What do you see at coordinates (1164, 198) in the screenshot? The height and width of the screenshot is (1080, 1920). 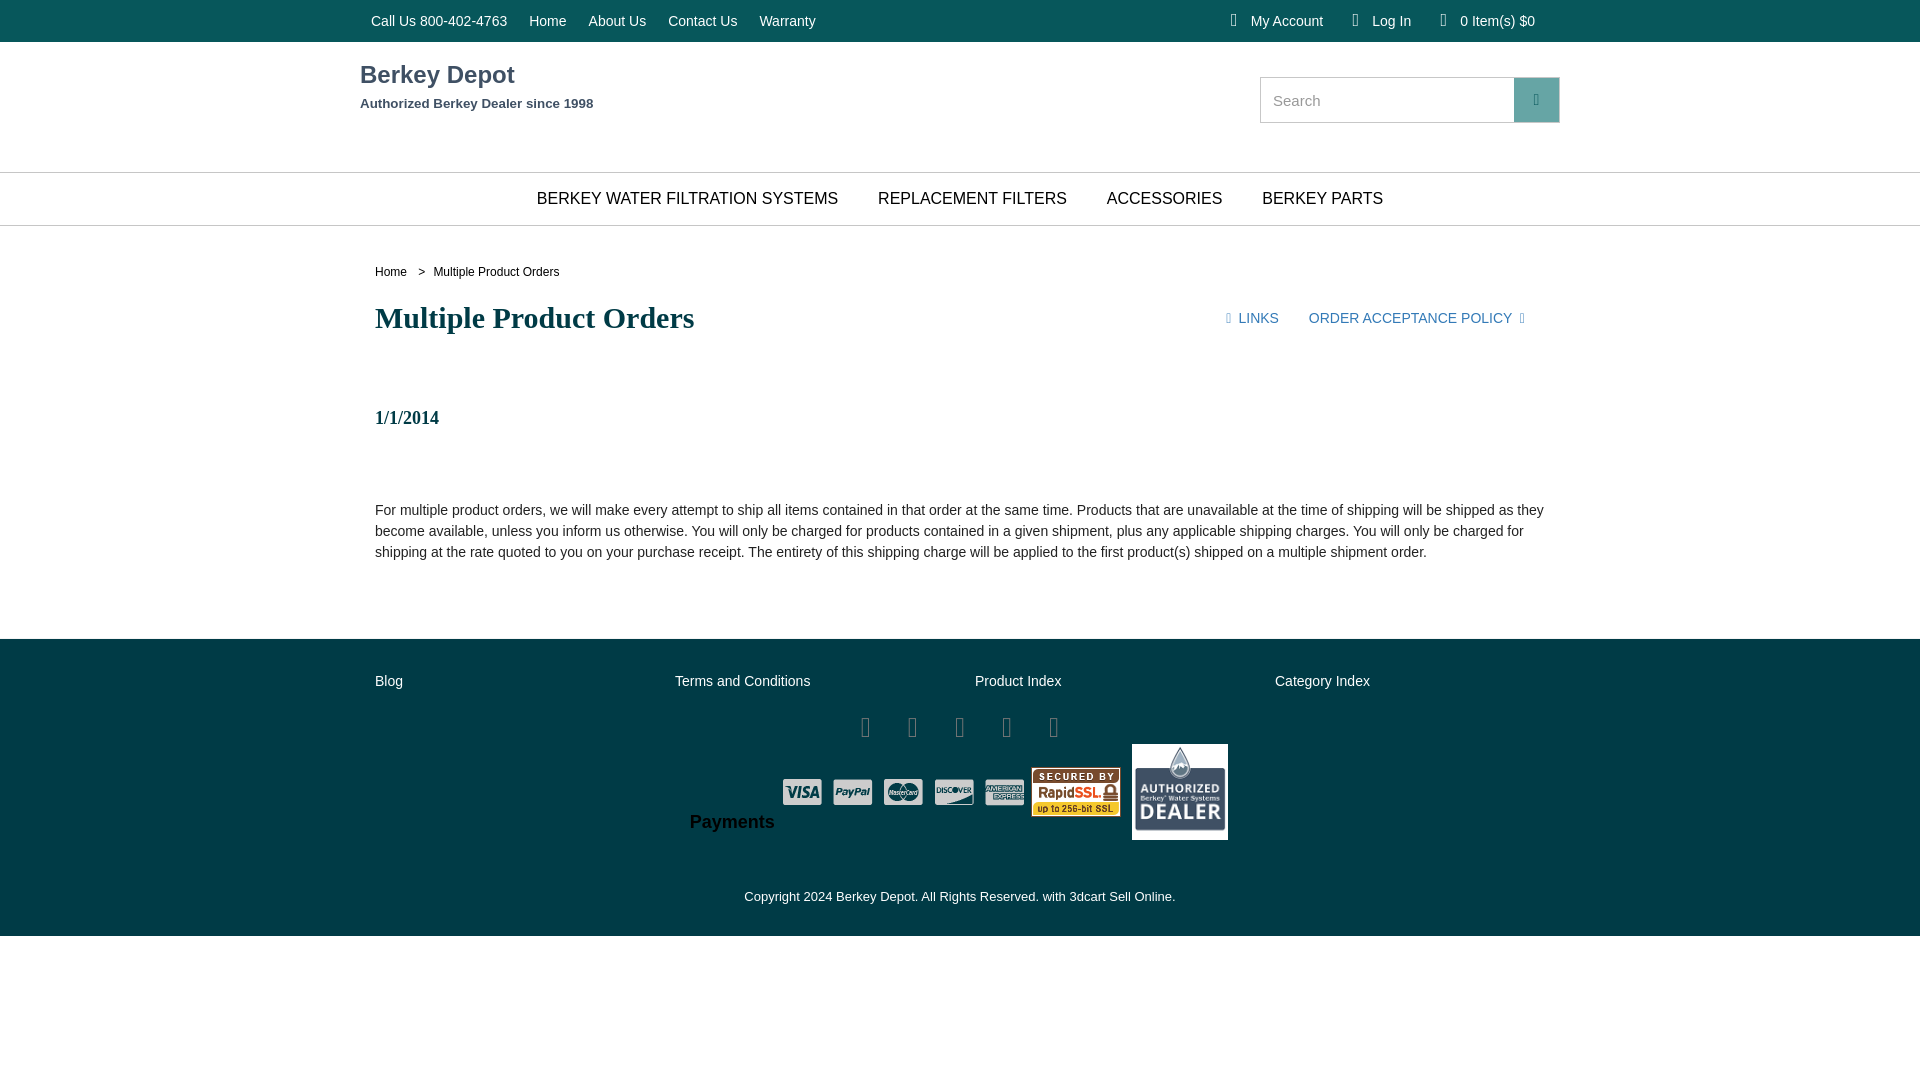 I see `ACCESSORIES` at bounding box center [1164, 198].